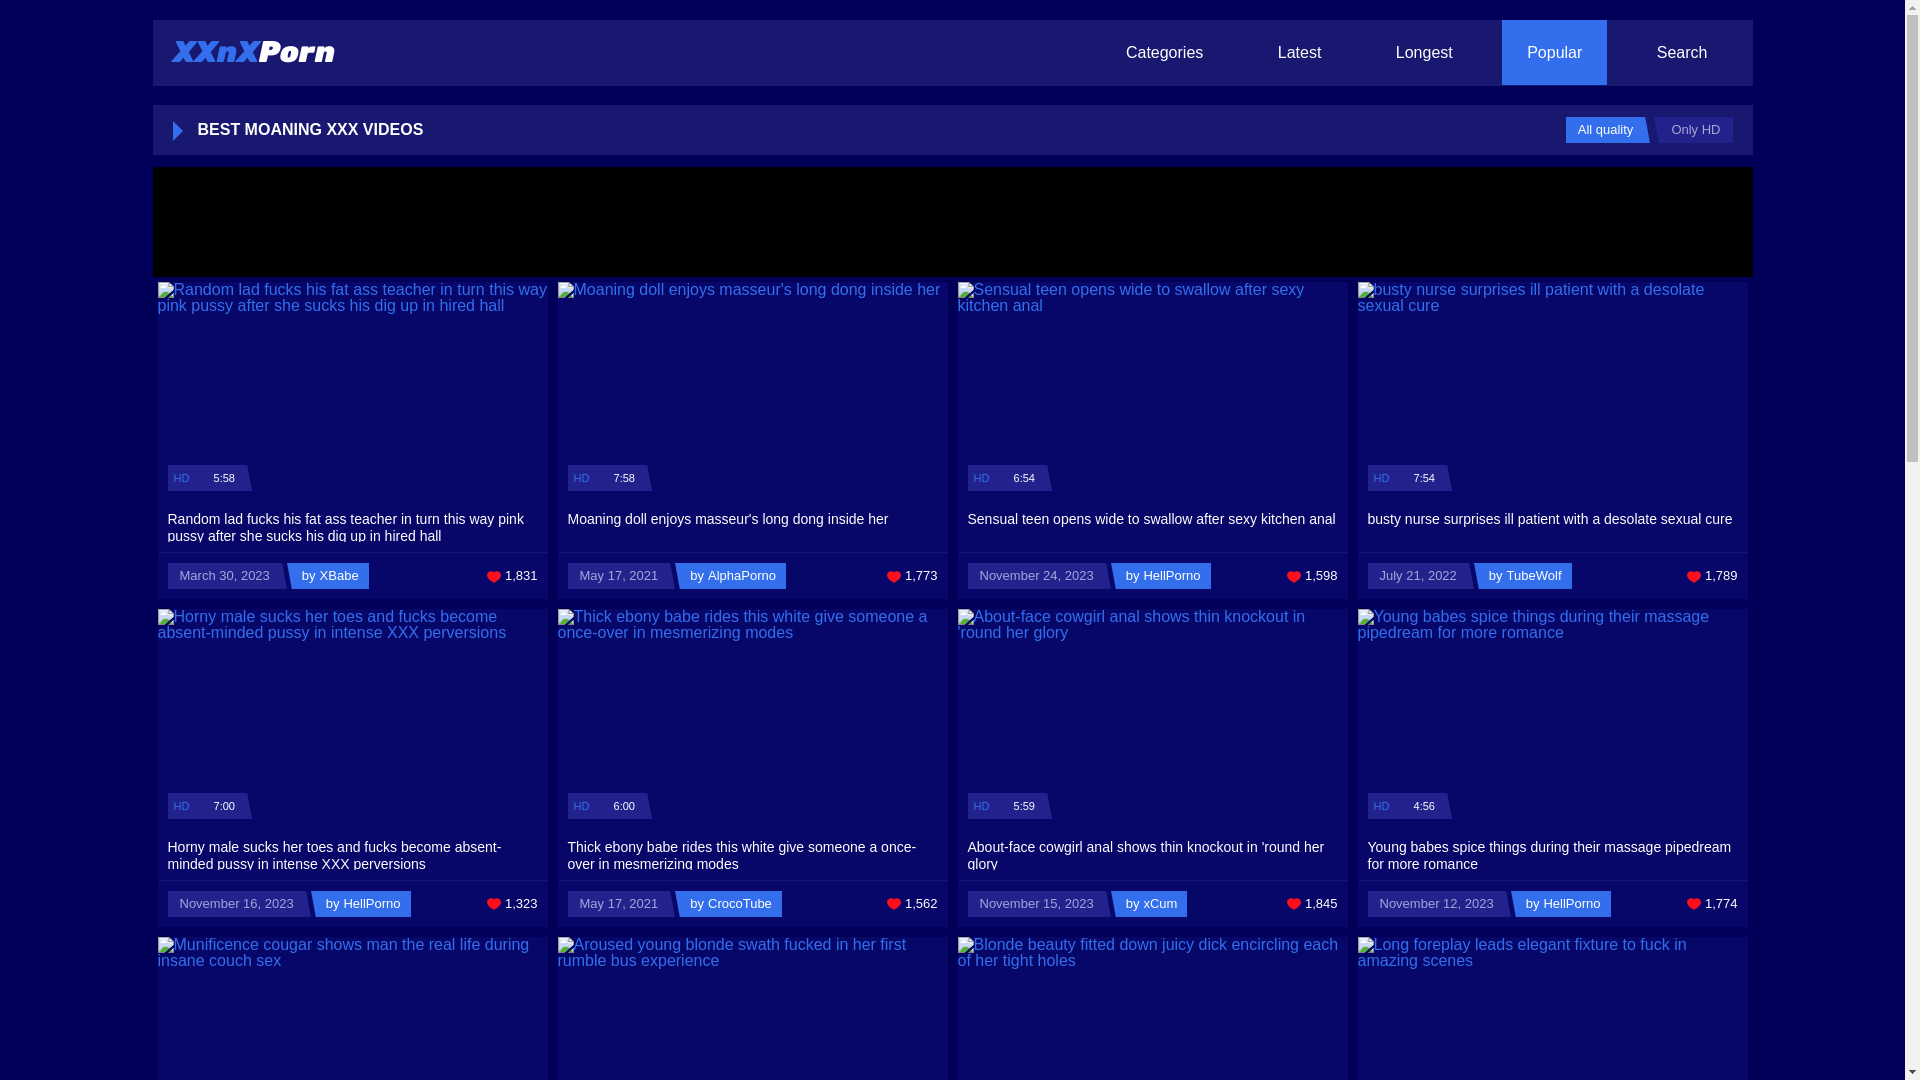 This screenshot has width=1920, height=1080. What do you see at coordinates (1164, 576) in the screenshot?
I see `HellPorno` at bounding box center [1164, 576].